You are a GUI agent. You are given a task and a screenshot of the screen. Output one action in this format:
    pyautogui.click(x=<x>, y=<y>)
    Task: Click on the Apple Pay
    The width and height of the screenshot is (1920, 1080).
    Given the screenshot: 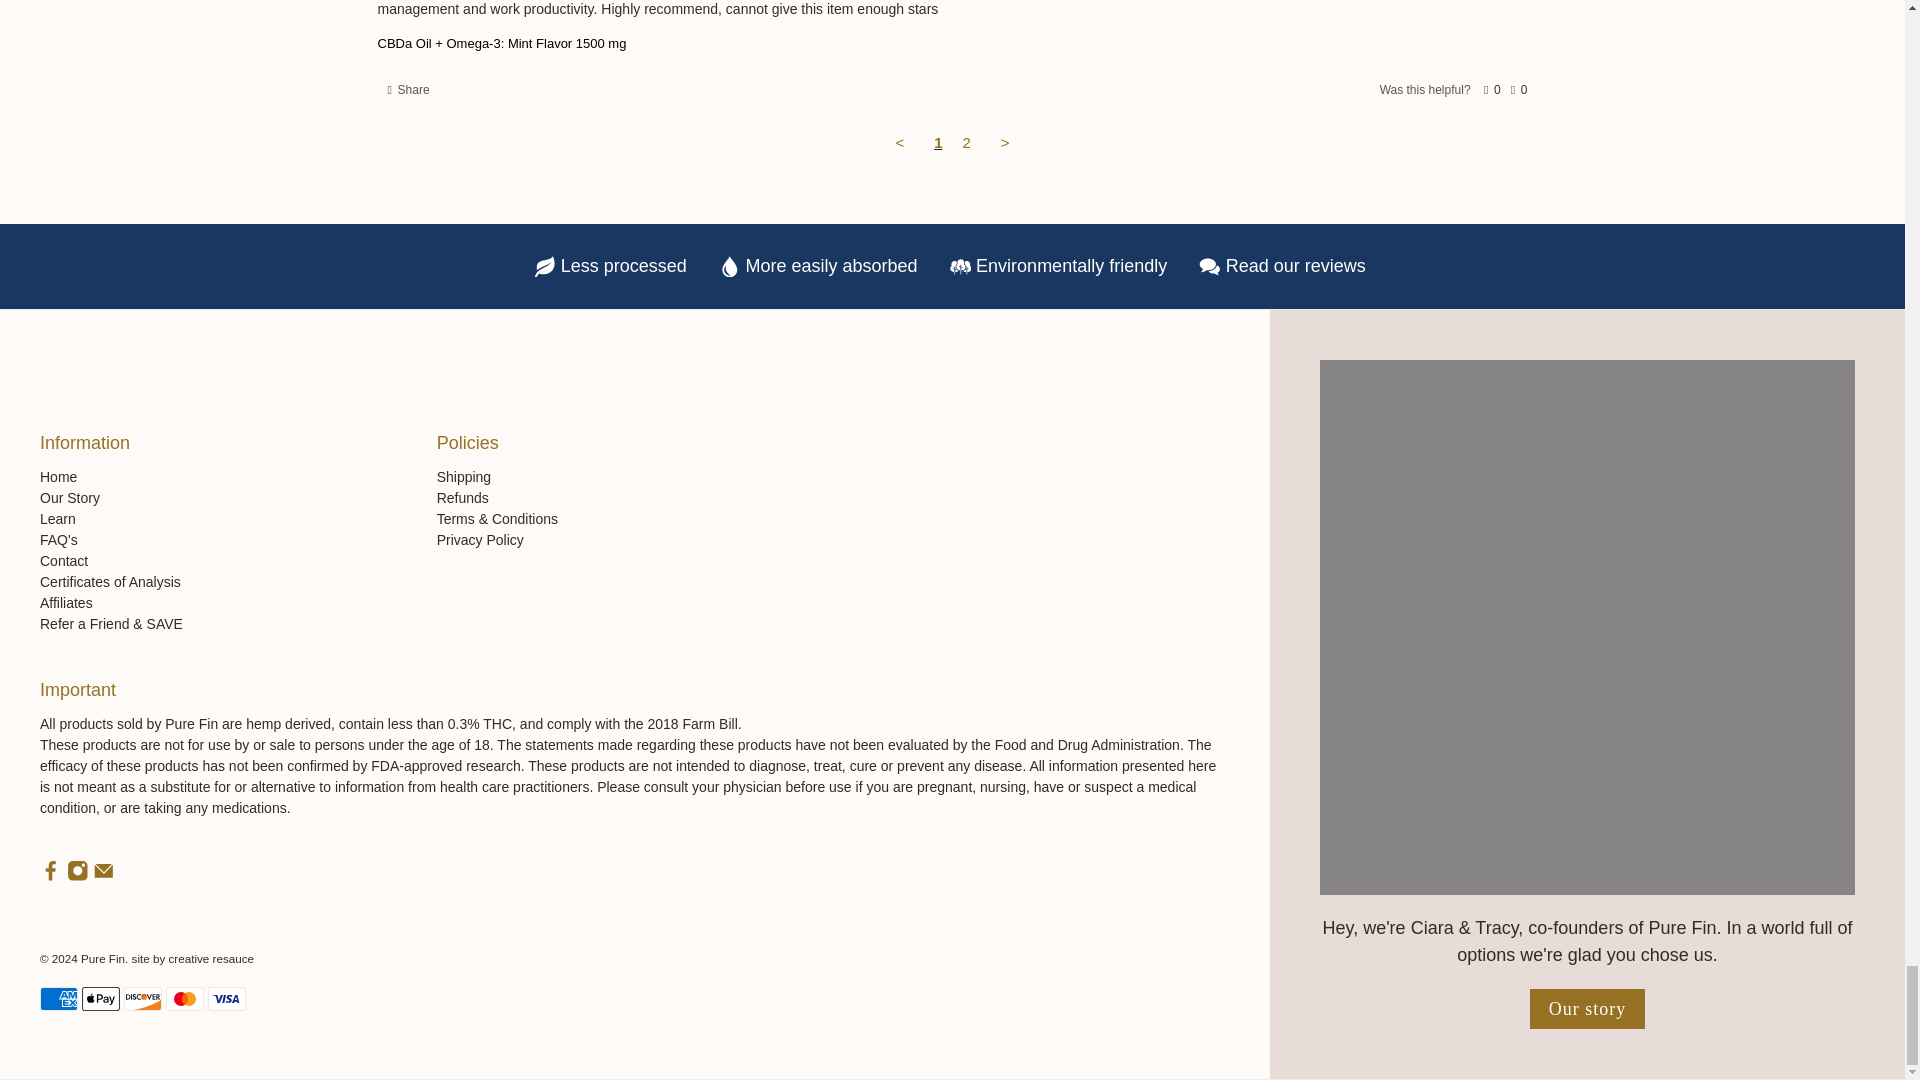 What is the action you would take?
    pyautogui.click(x=100, y=998)
    